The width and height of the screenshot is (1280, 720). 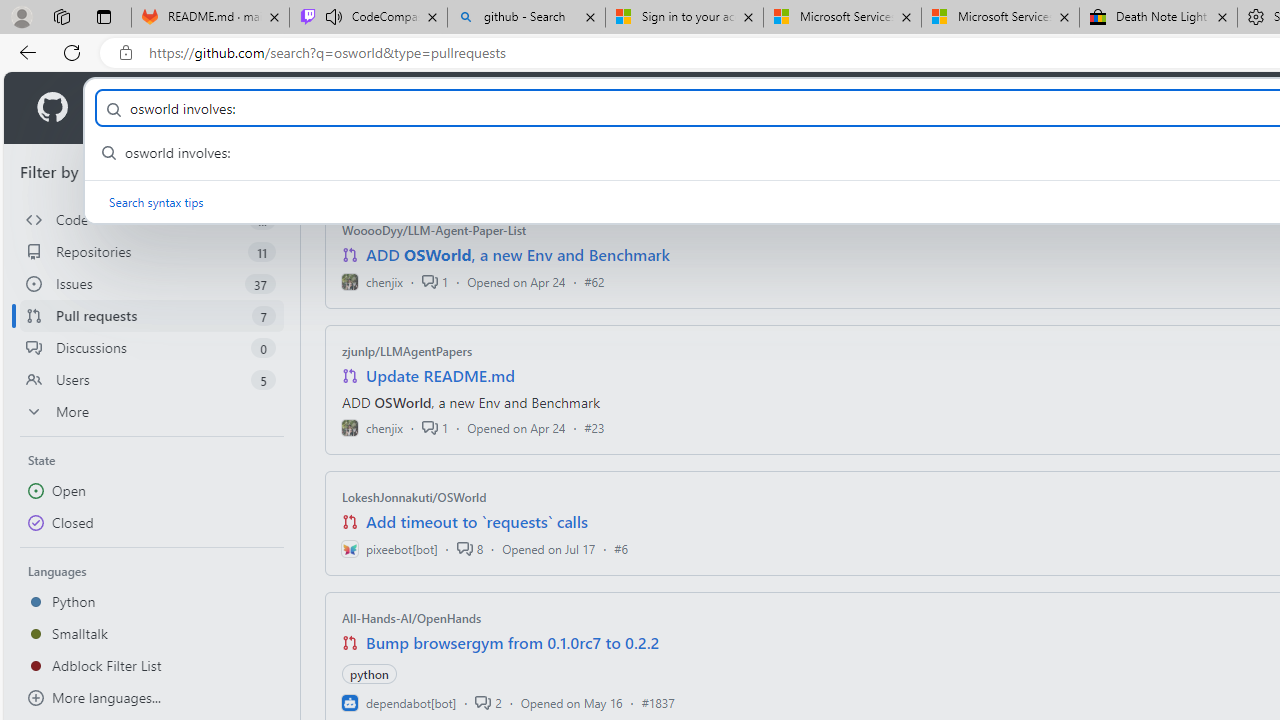 What do you see at coordinates (330, 108) in the screenshot?
I see `Resources` at bounding box center [330, 108].